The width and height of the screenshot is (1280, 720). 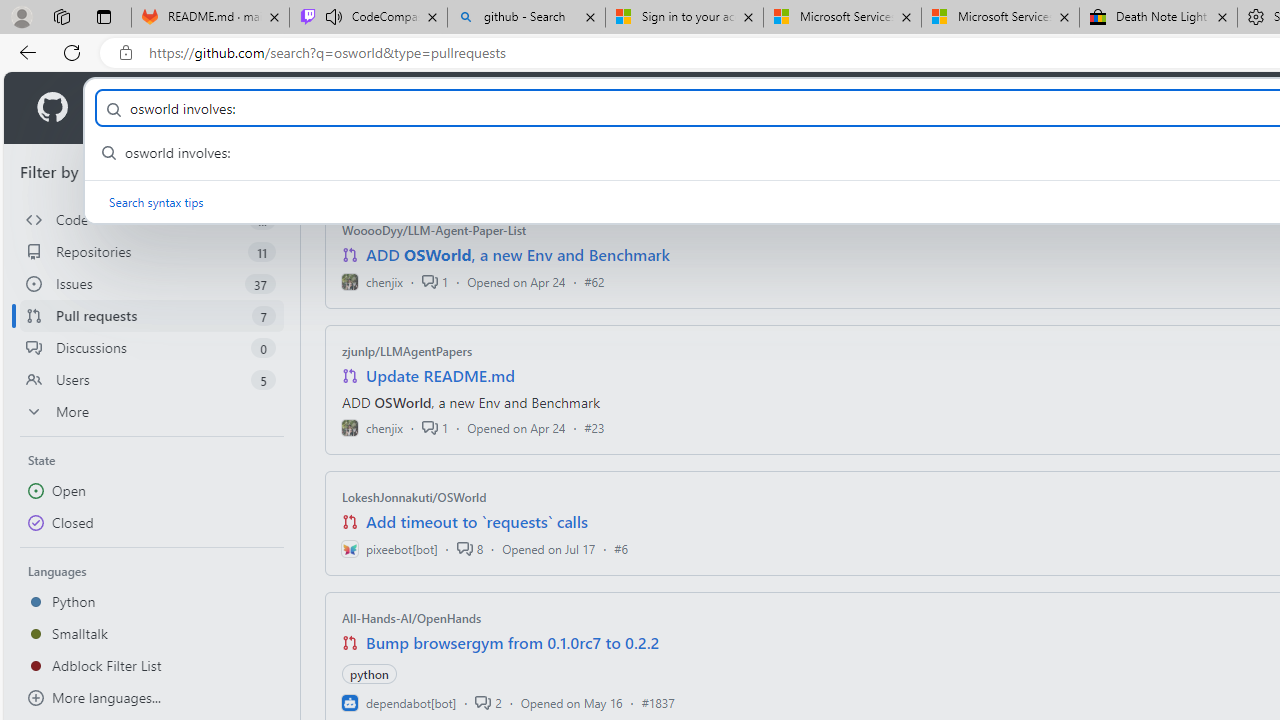 What do you see at coordinates (330, 108) in the screenshot?
I see `Resources` at bounding box center [330, 108].